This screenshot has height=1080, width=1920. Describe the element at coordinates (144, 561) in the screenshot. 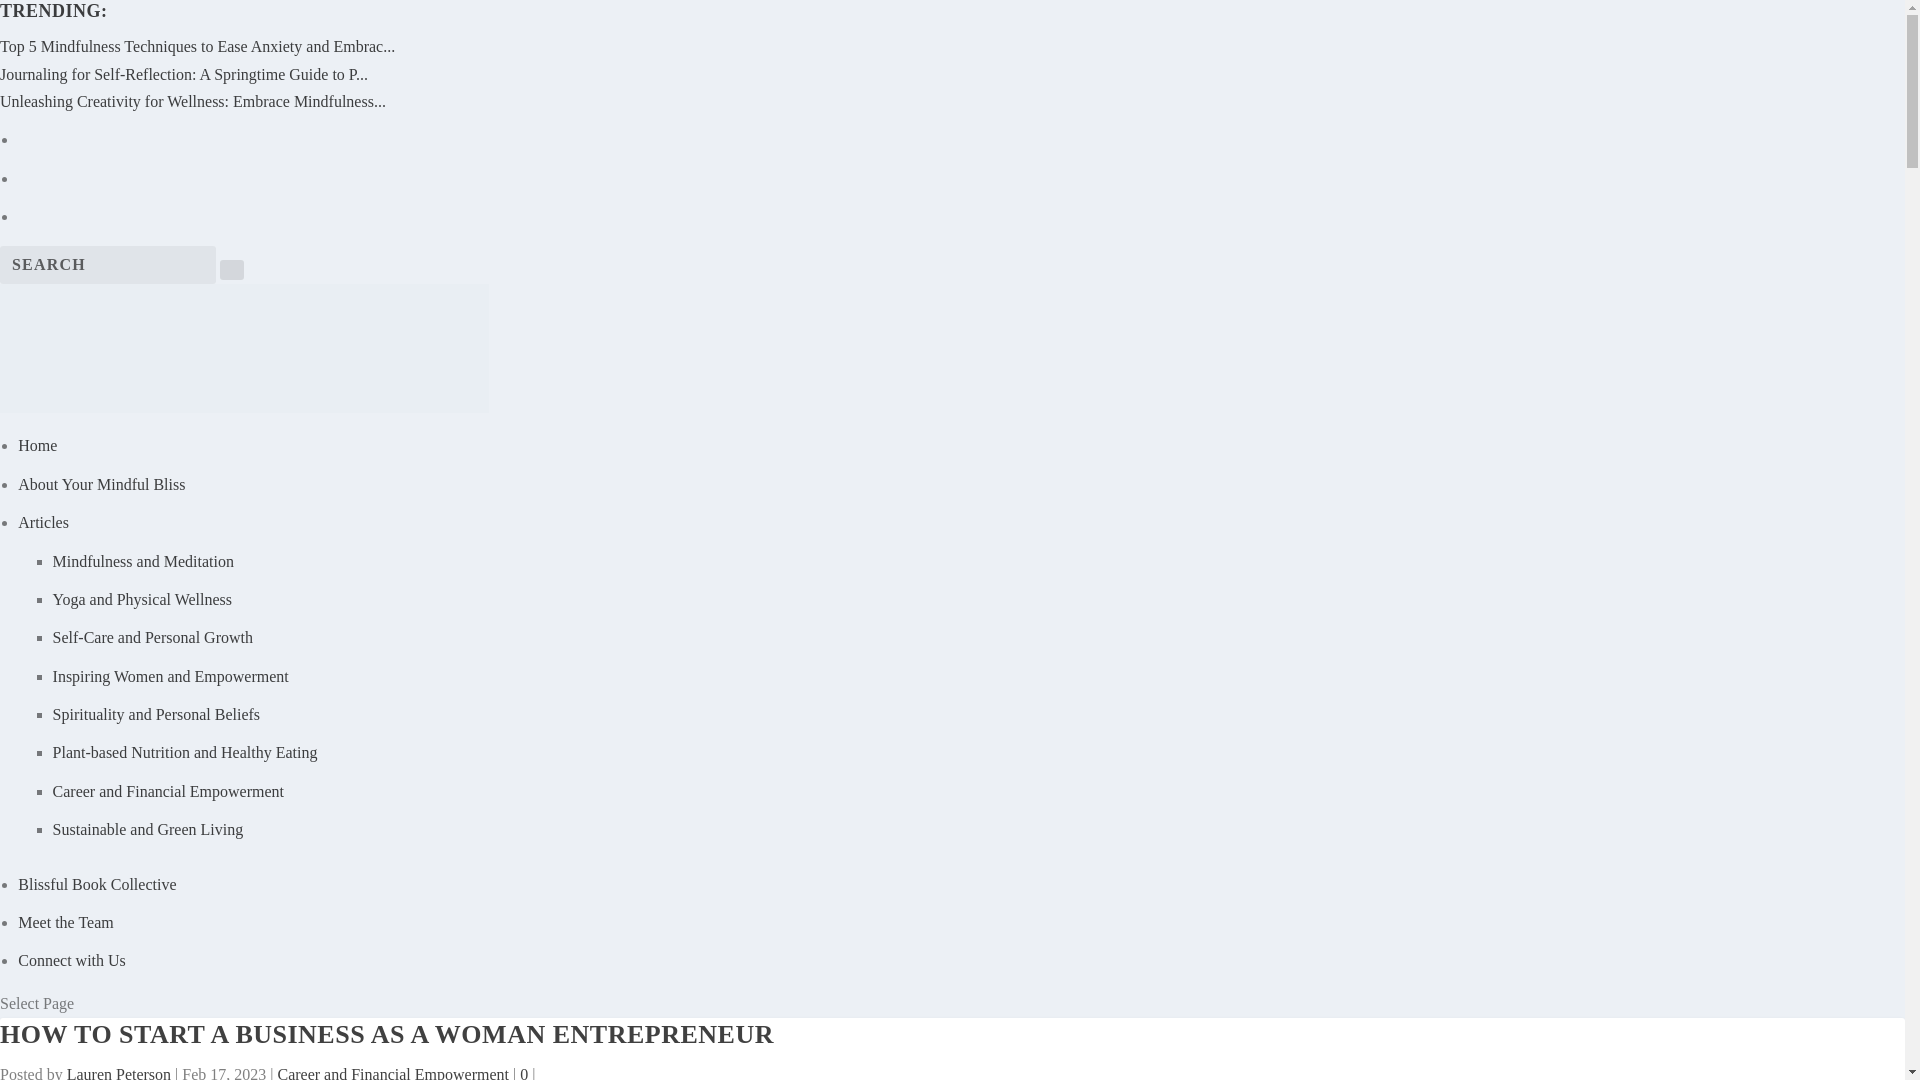

I see `Mindfulness and Meditation` at that location.